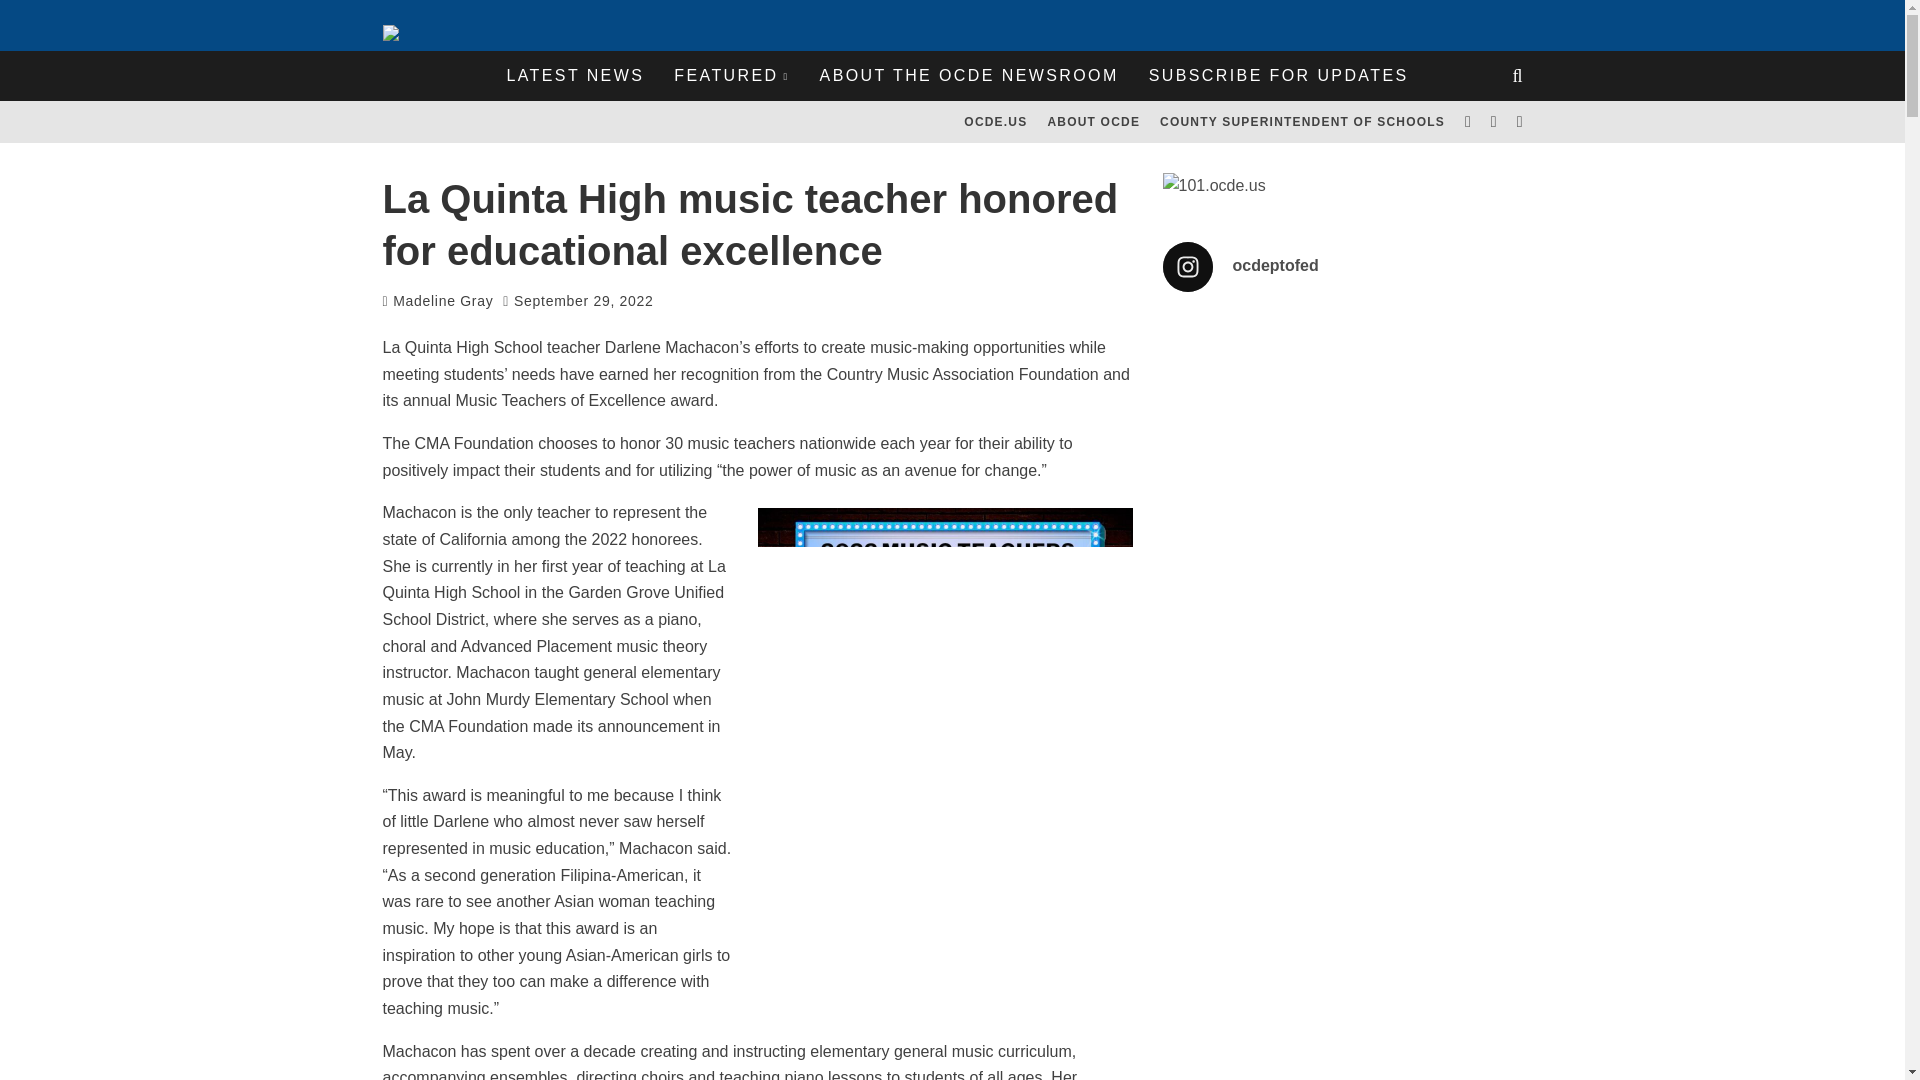 Image resolution: width=1920 pixels, height=1080 pixels. What do you see at coordinates (731, 76) in the screenshot?
I see `FEATURED` at bounding box center [731, 76].